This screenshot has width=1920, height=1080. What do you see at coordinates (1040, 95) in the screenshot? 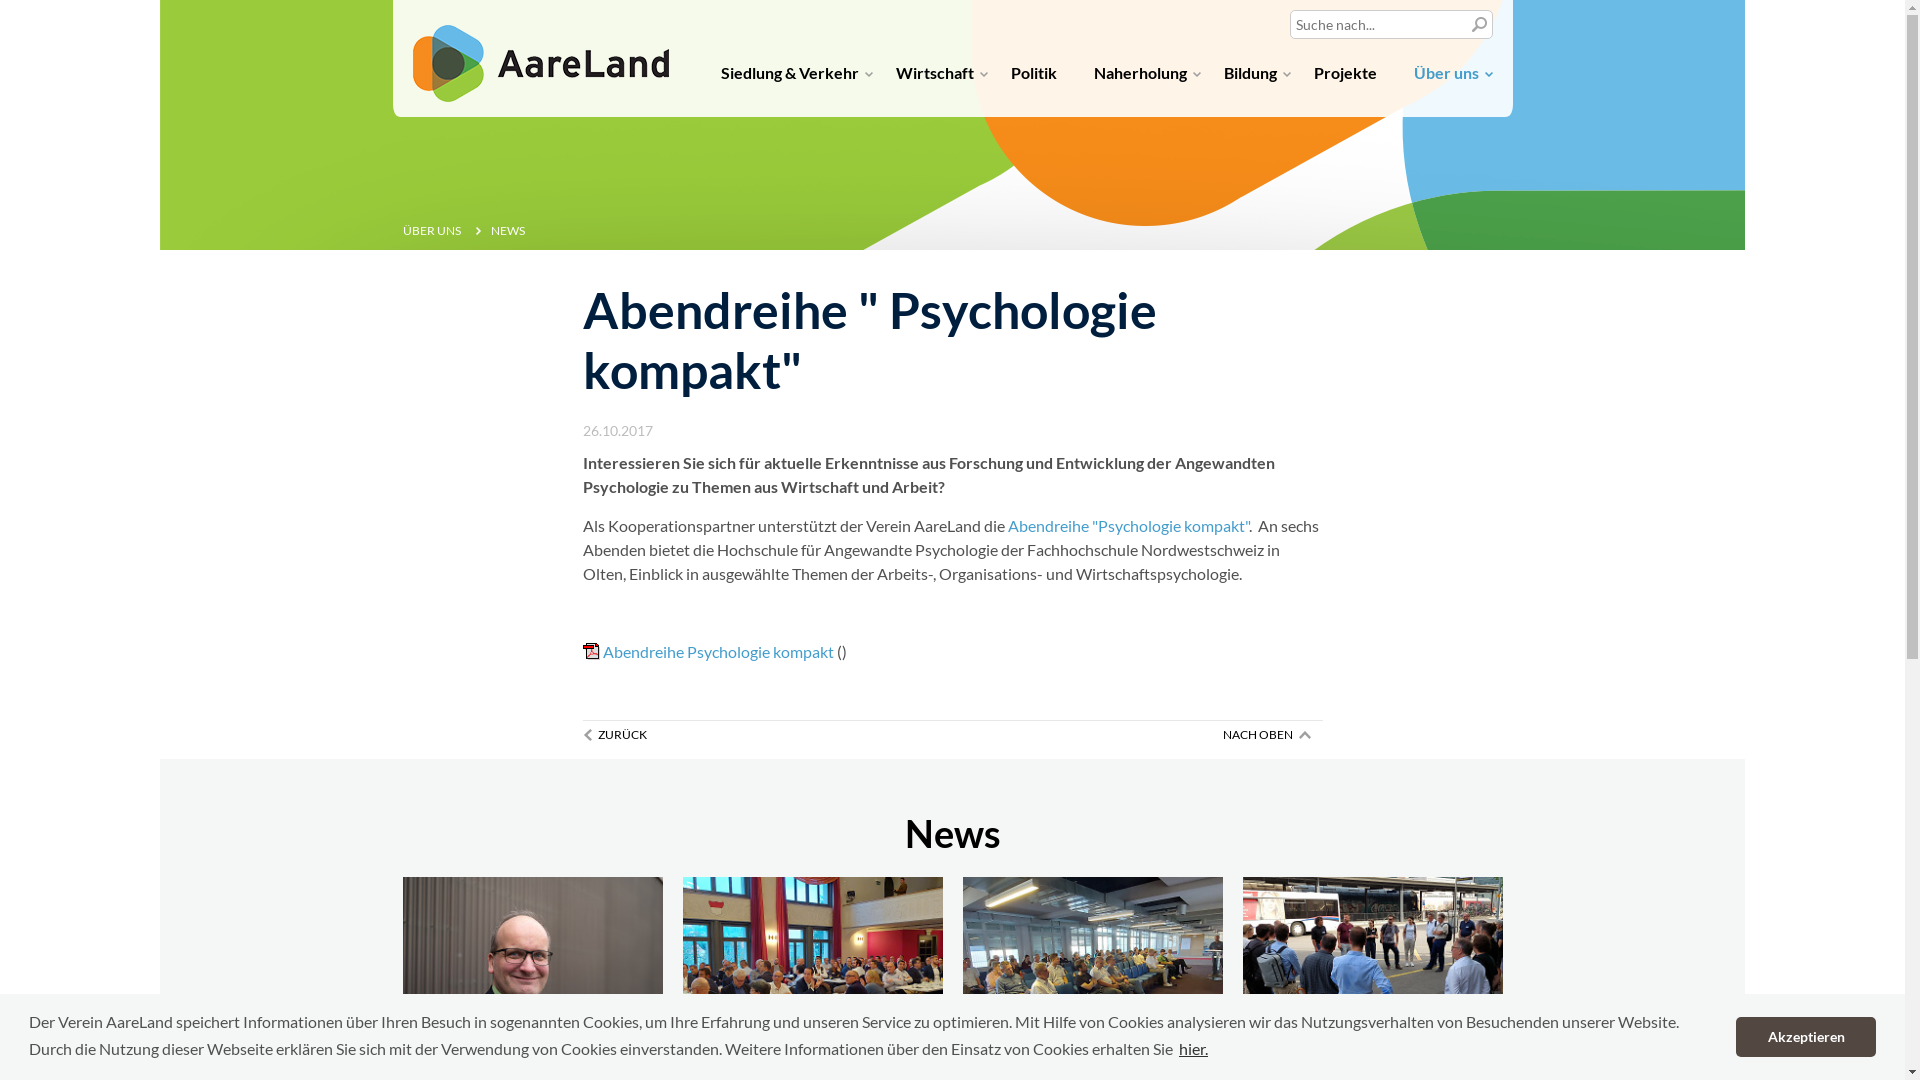
I see `Politik` at bounding box center [1040, 95].